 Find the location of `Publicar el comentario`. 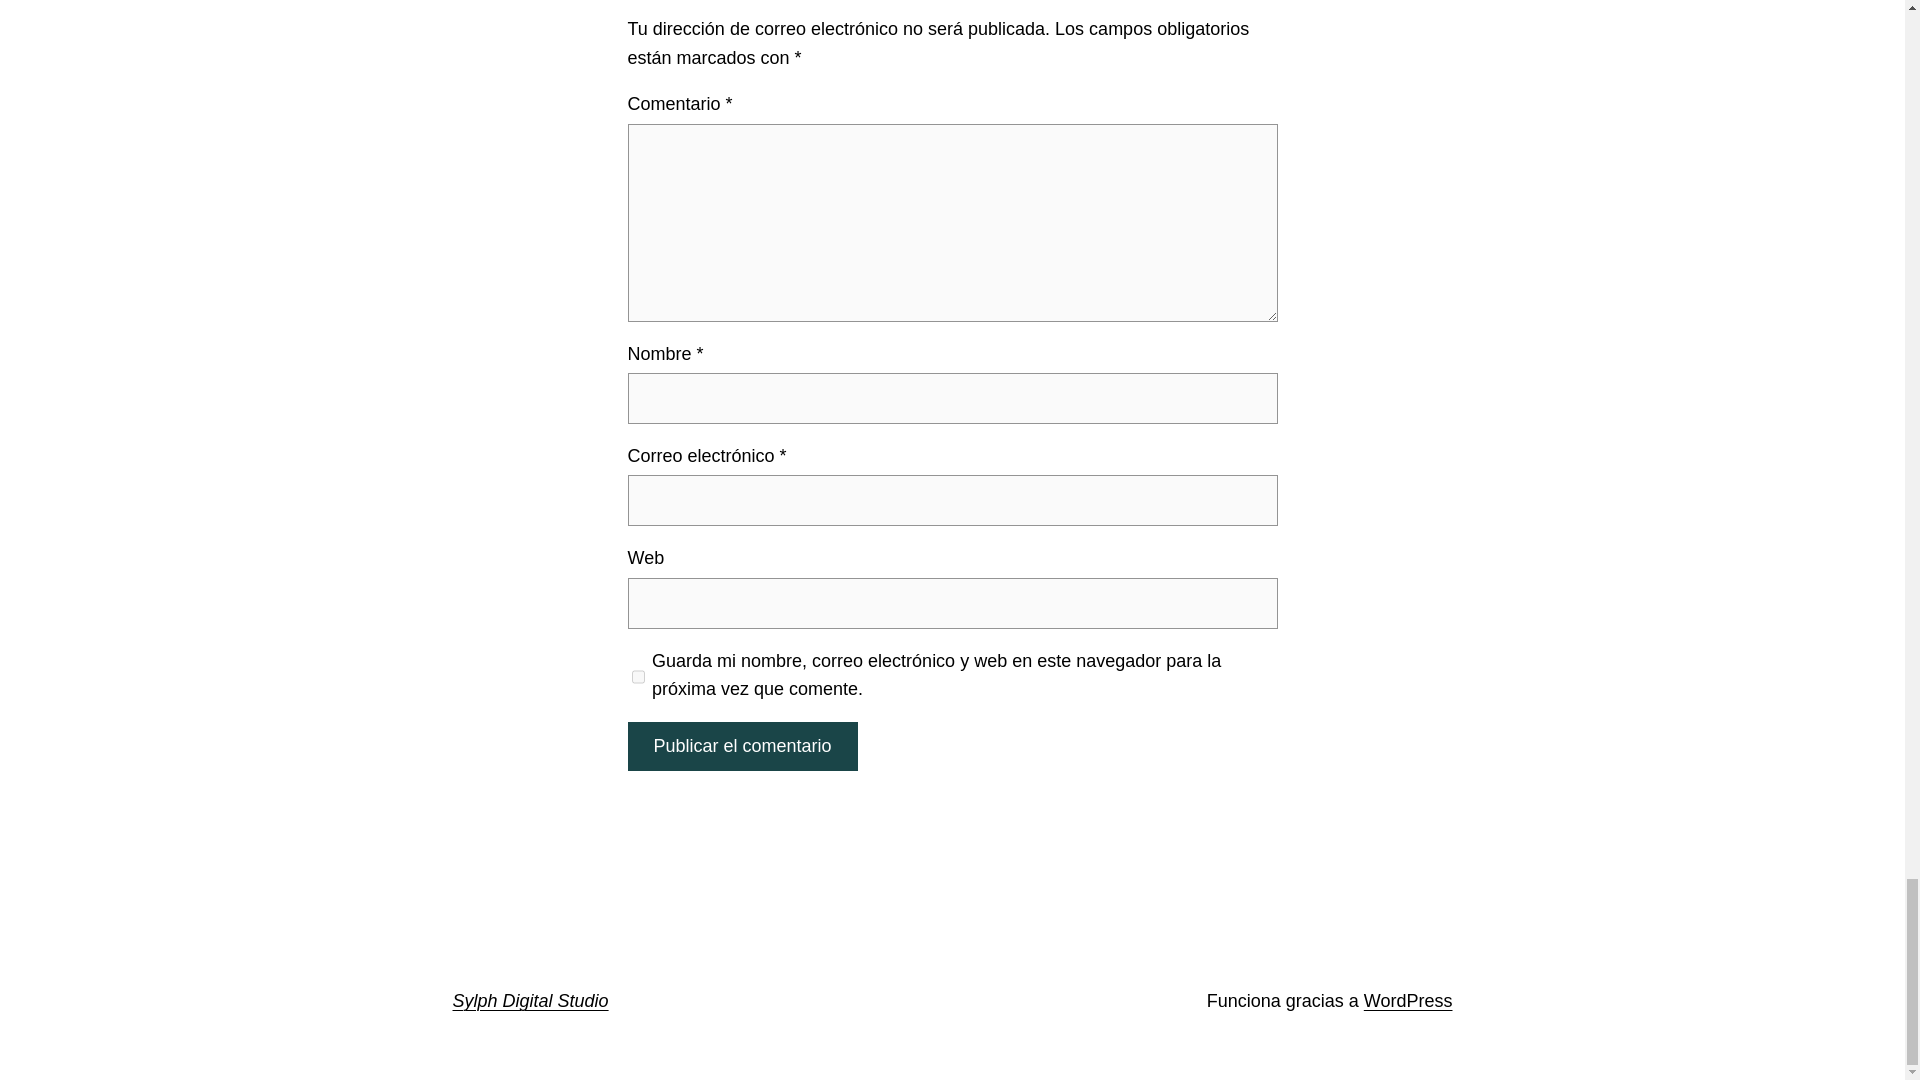

Publicar el comentario is located at coordinates (742, 746).